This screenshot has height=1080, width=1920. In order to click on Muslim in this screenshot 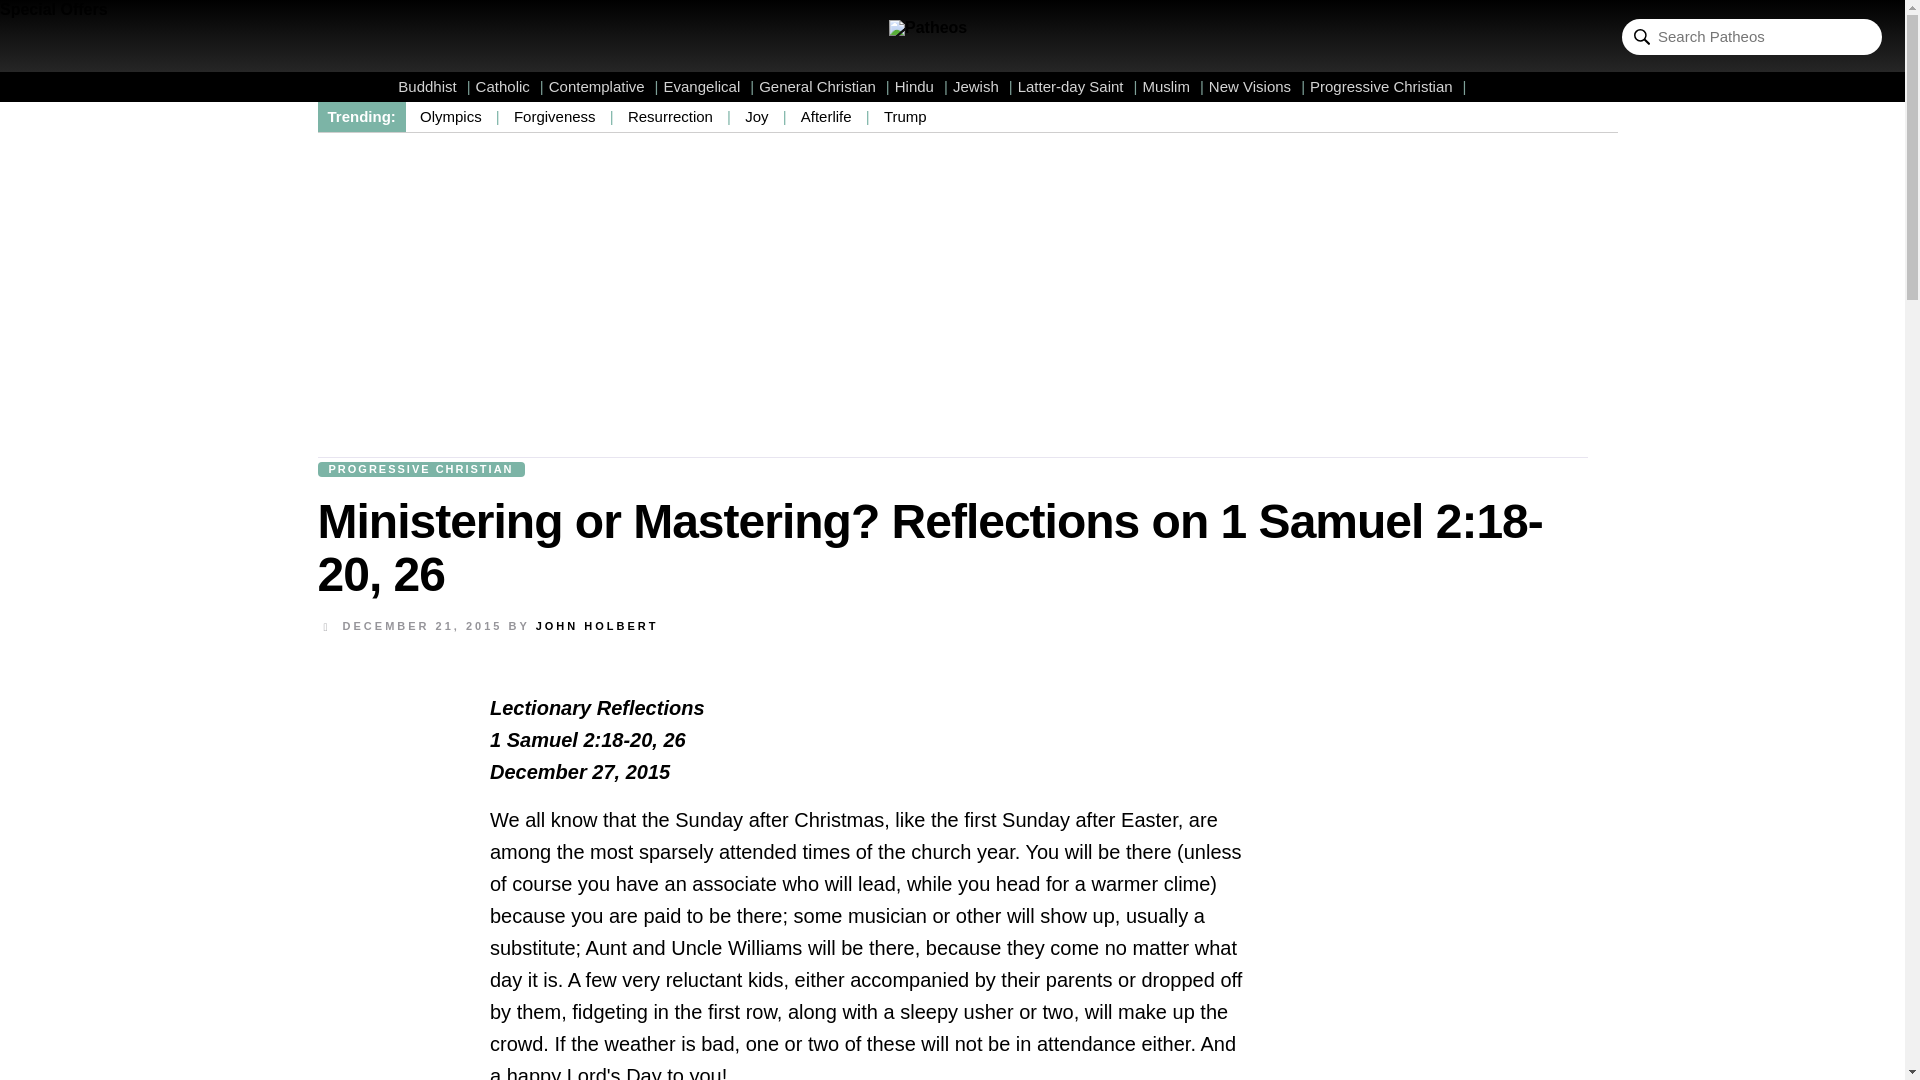, I will do `click(1172, 86)`.